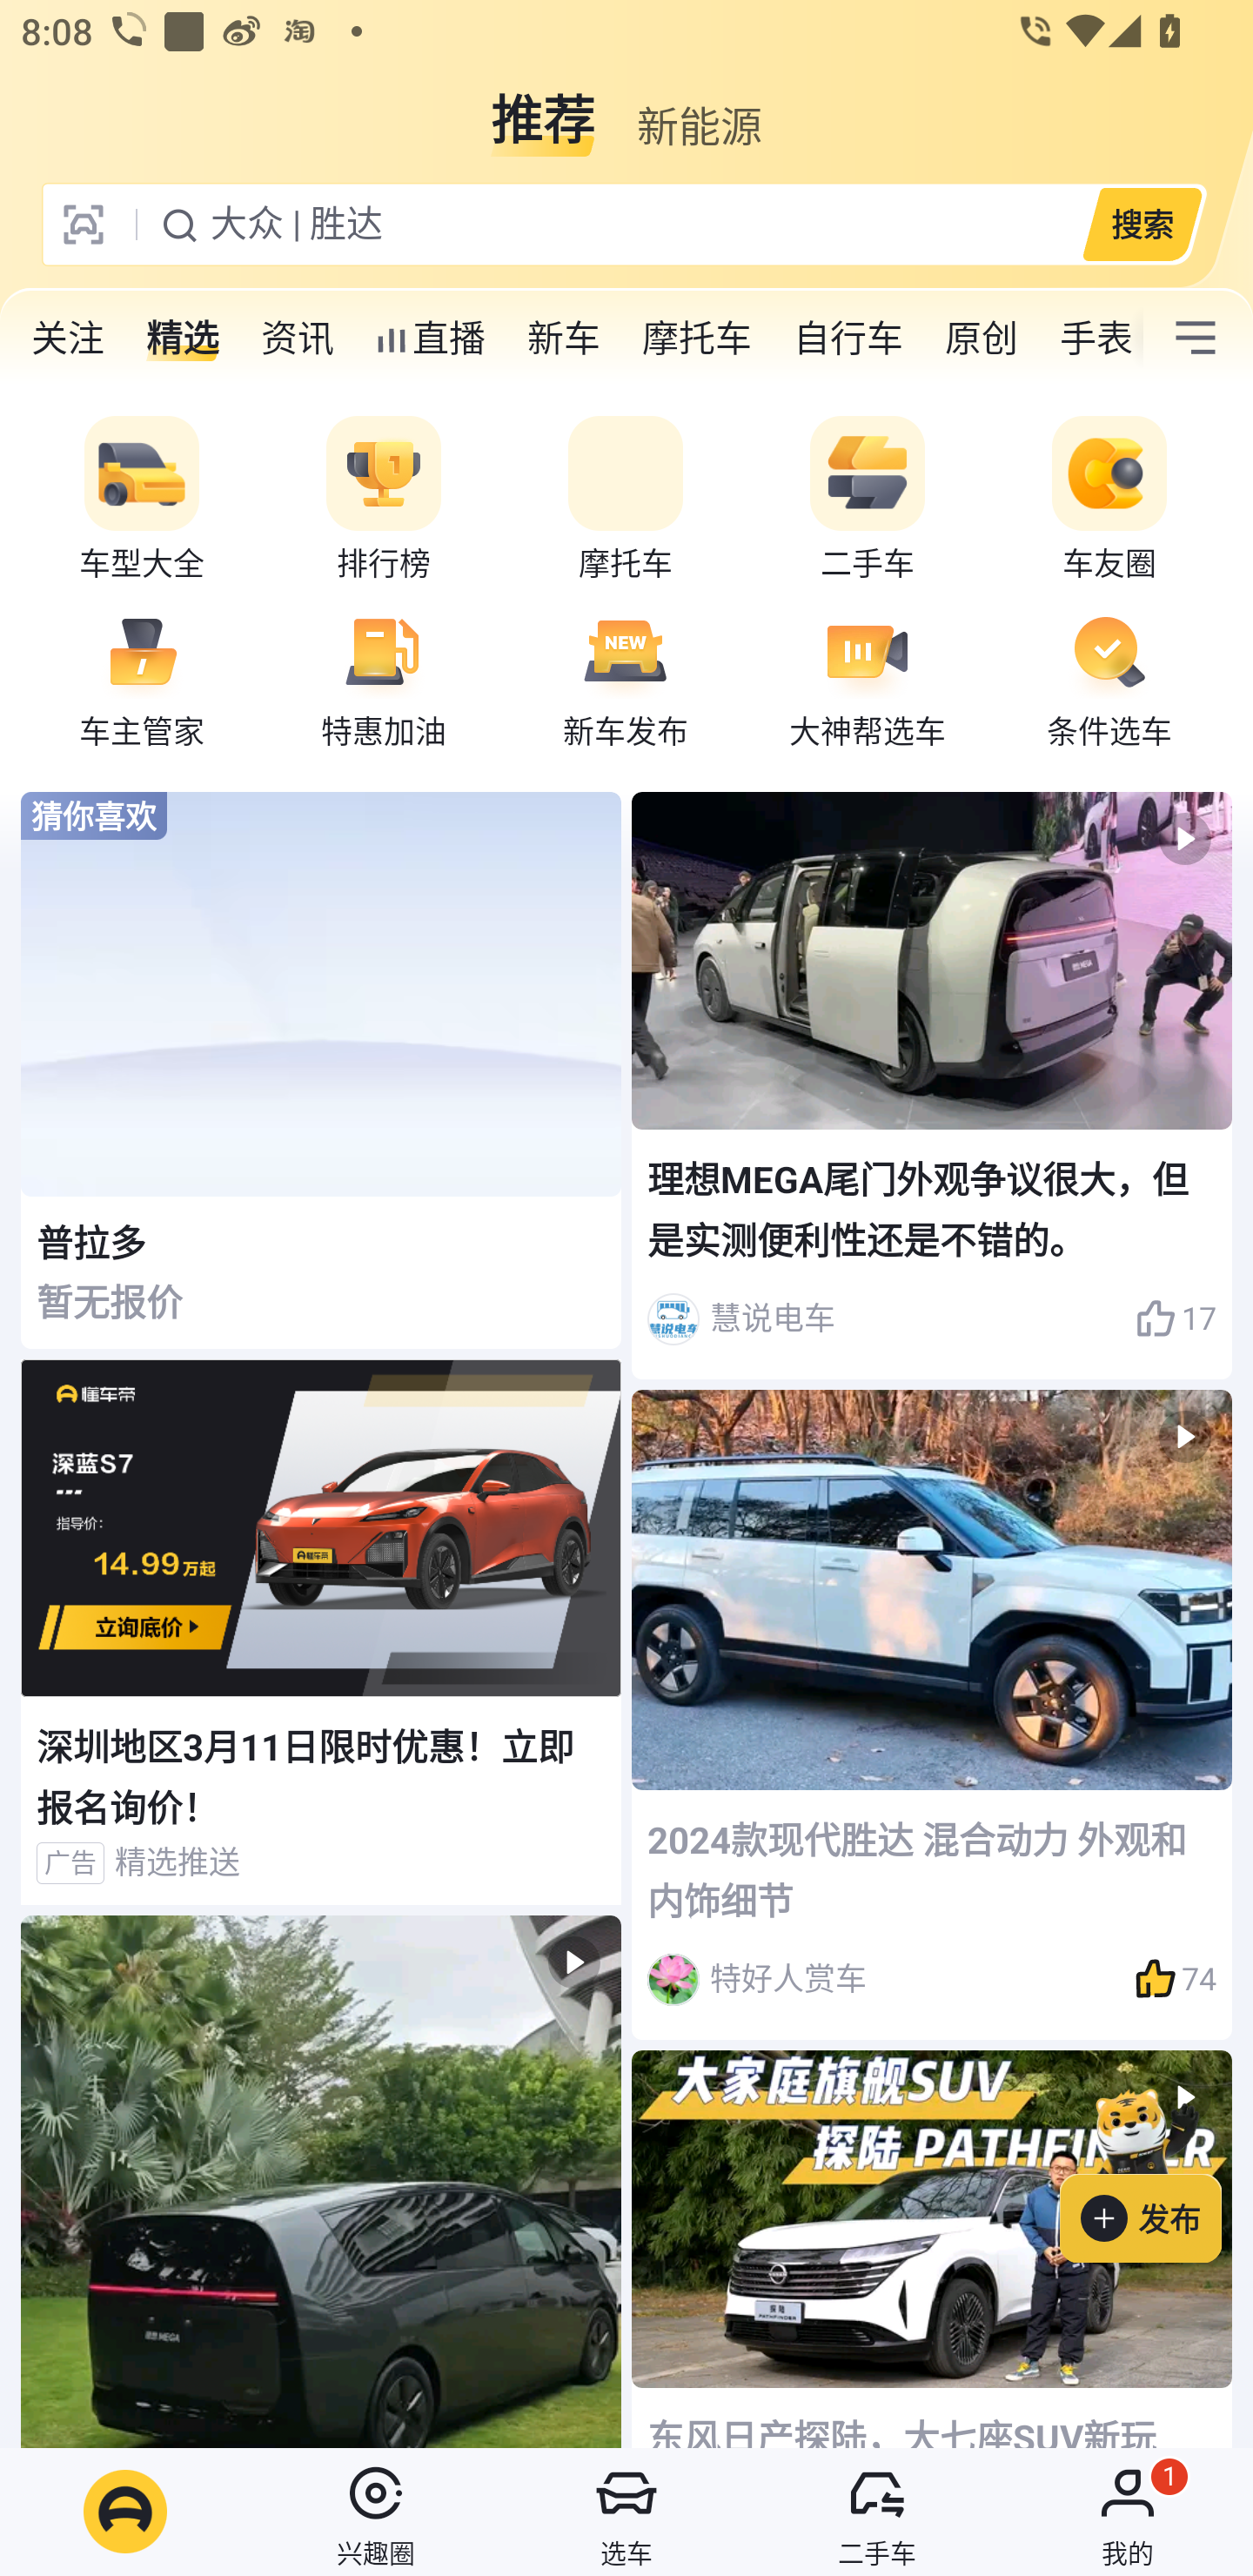  I want to click on 车主管家, so click(142, 679).